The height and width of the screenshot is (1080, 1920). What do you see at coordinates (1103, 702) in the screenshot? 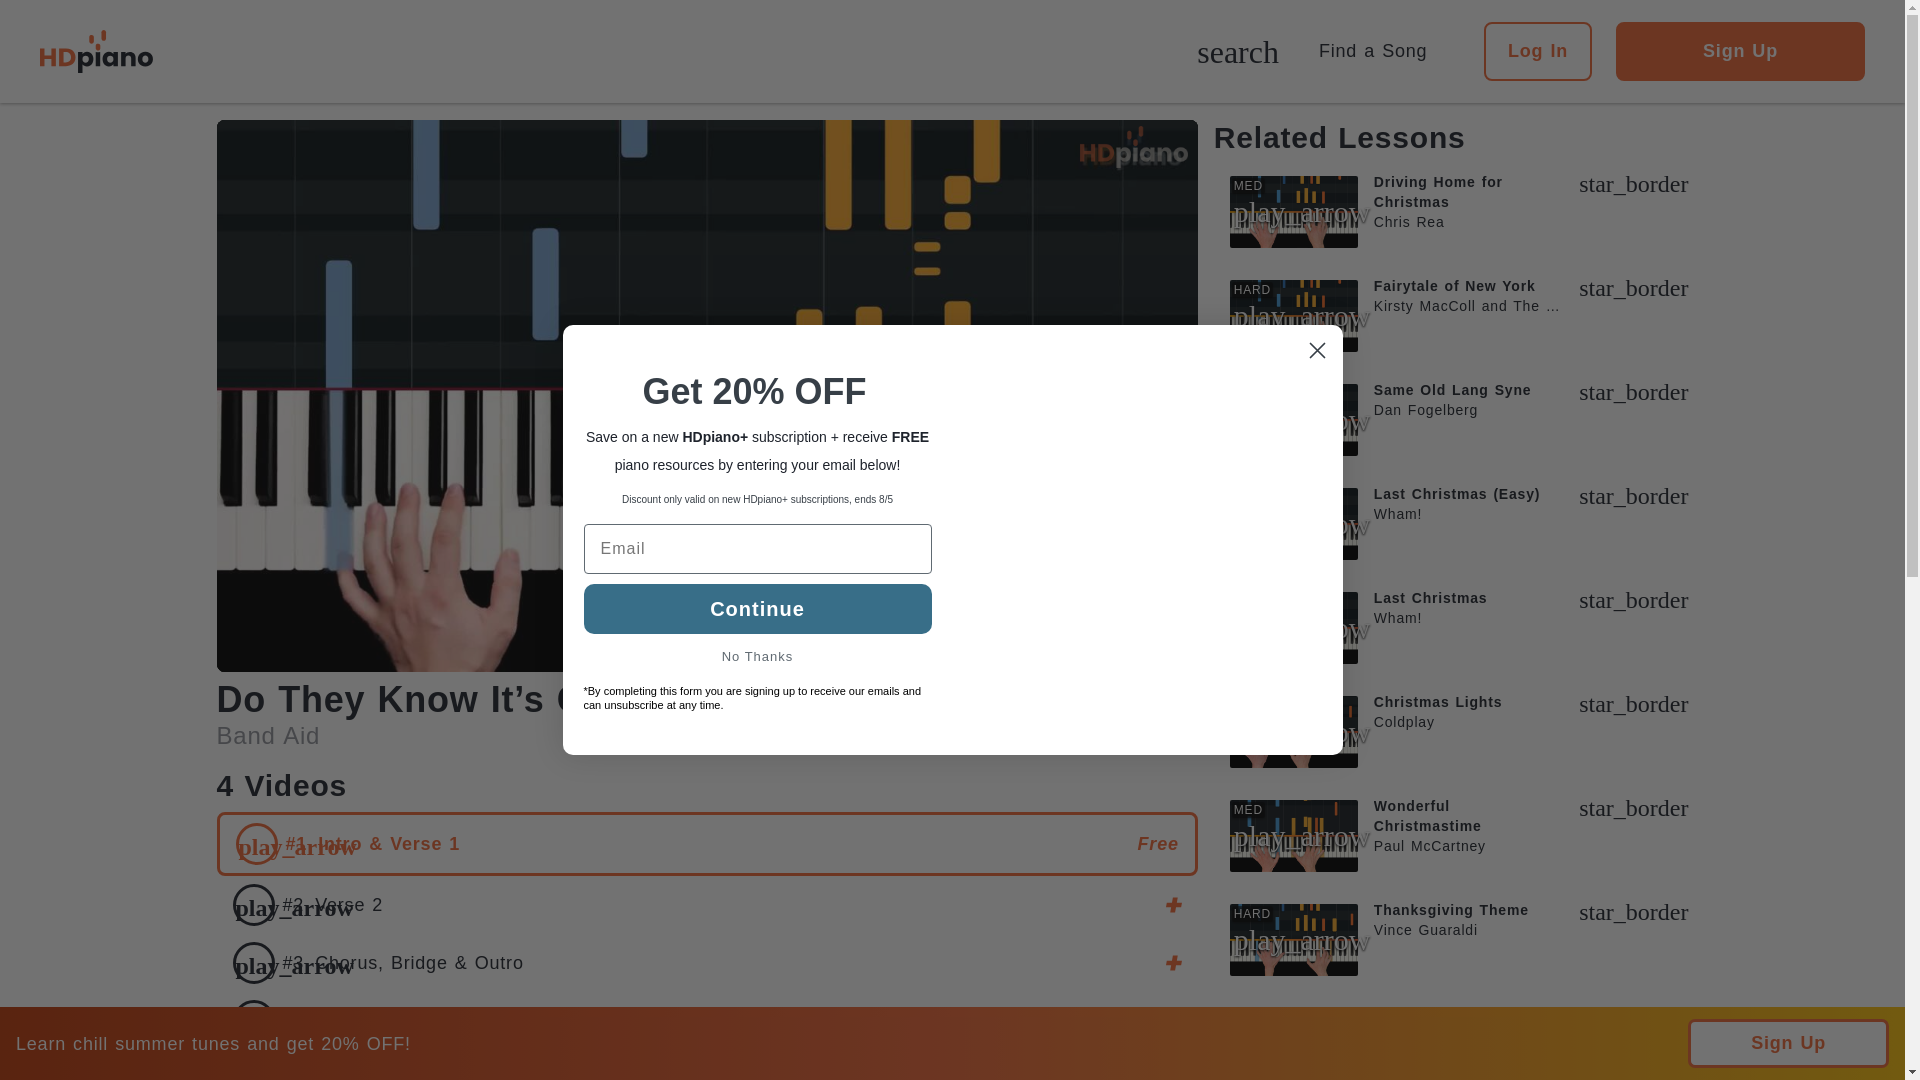
I see `Sign up to get started` at bounding box center [1103, 702].